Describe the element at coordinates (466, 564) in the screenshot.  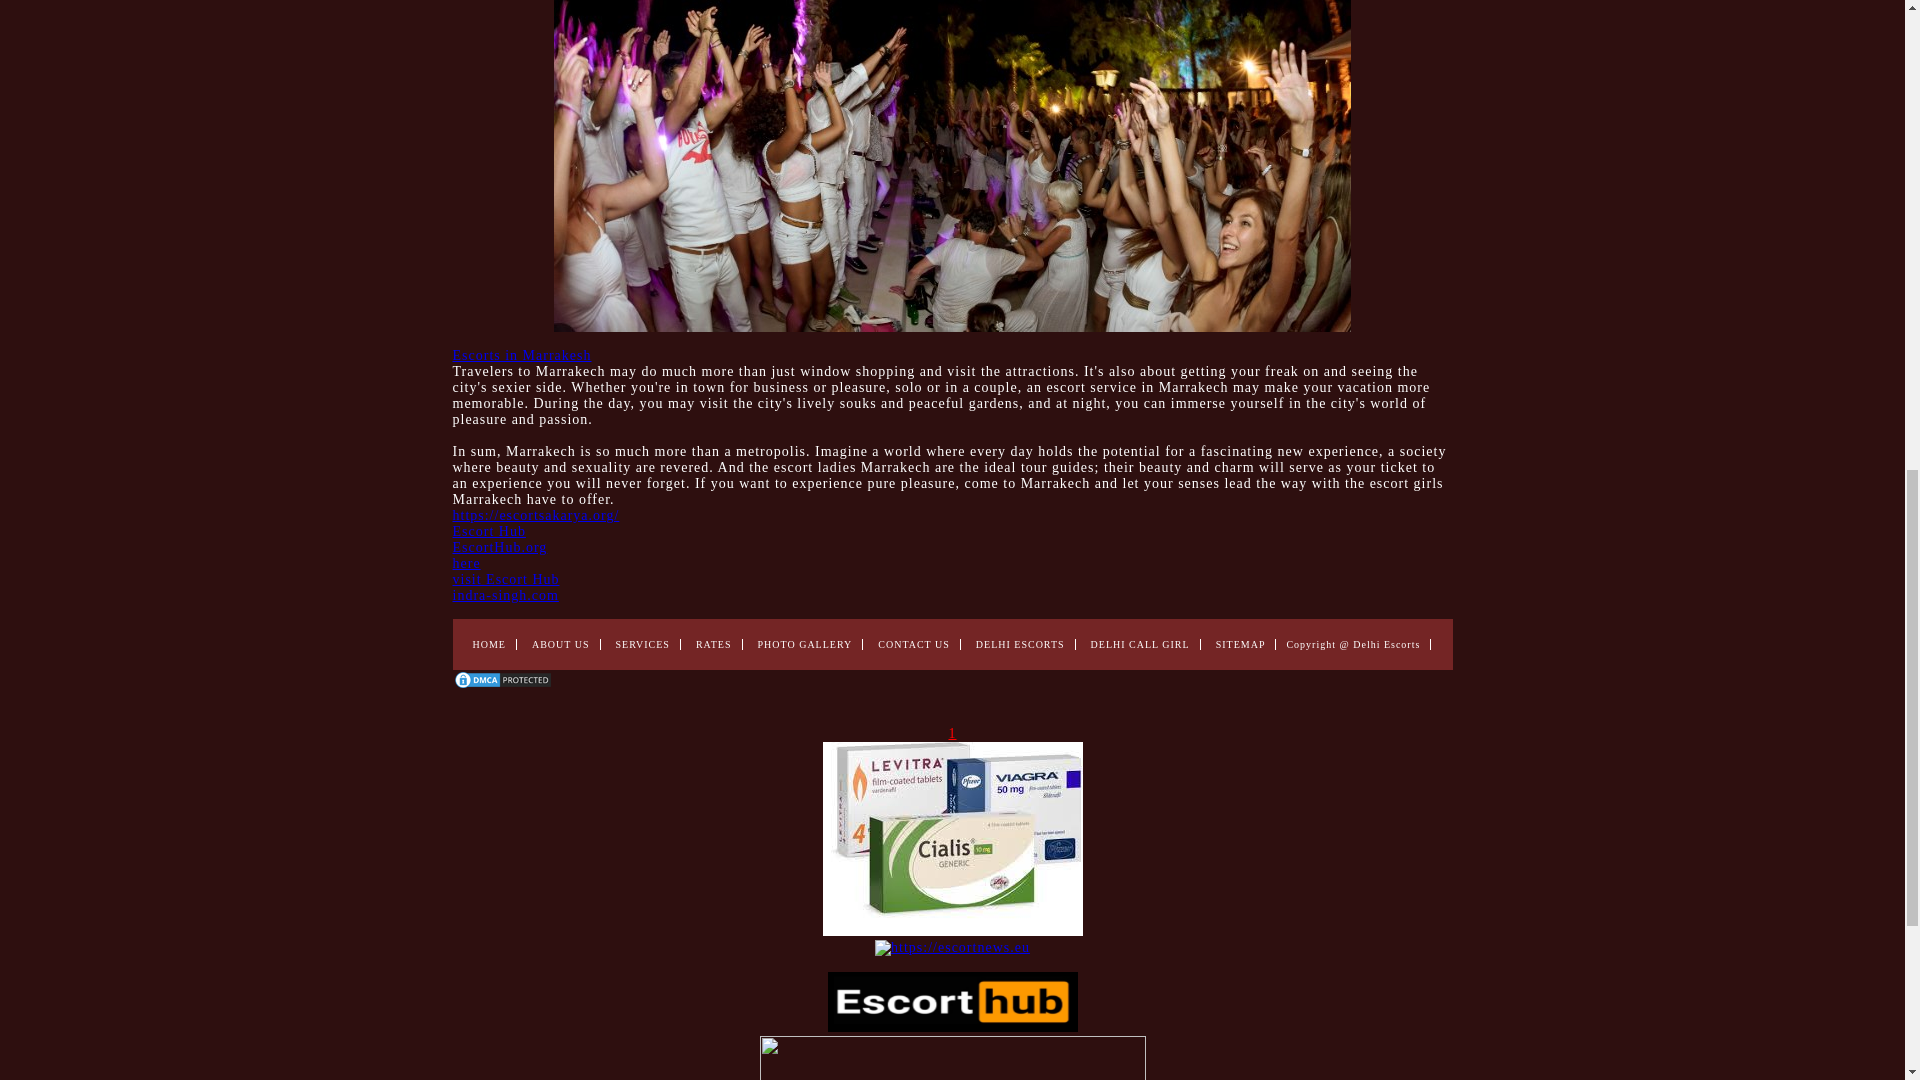
I see `here` at that location.